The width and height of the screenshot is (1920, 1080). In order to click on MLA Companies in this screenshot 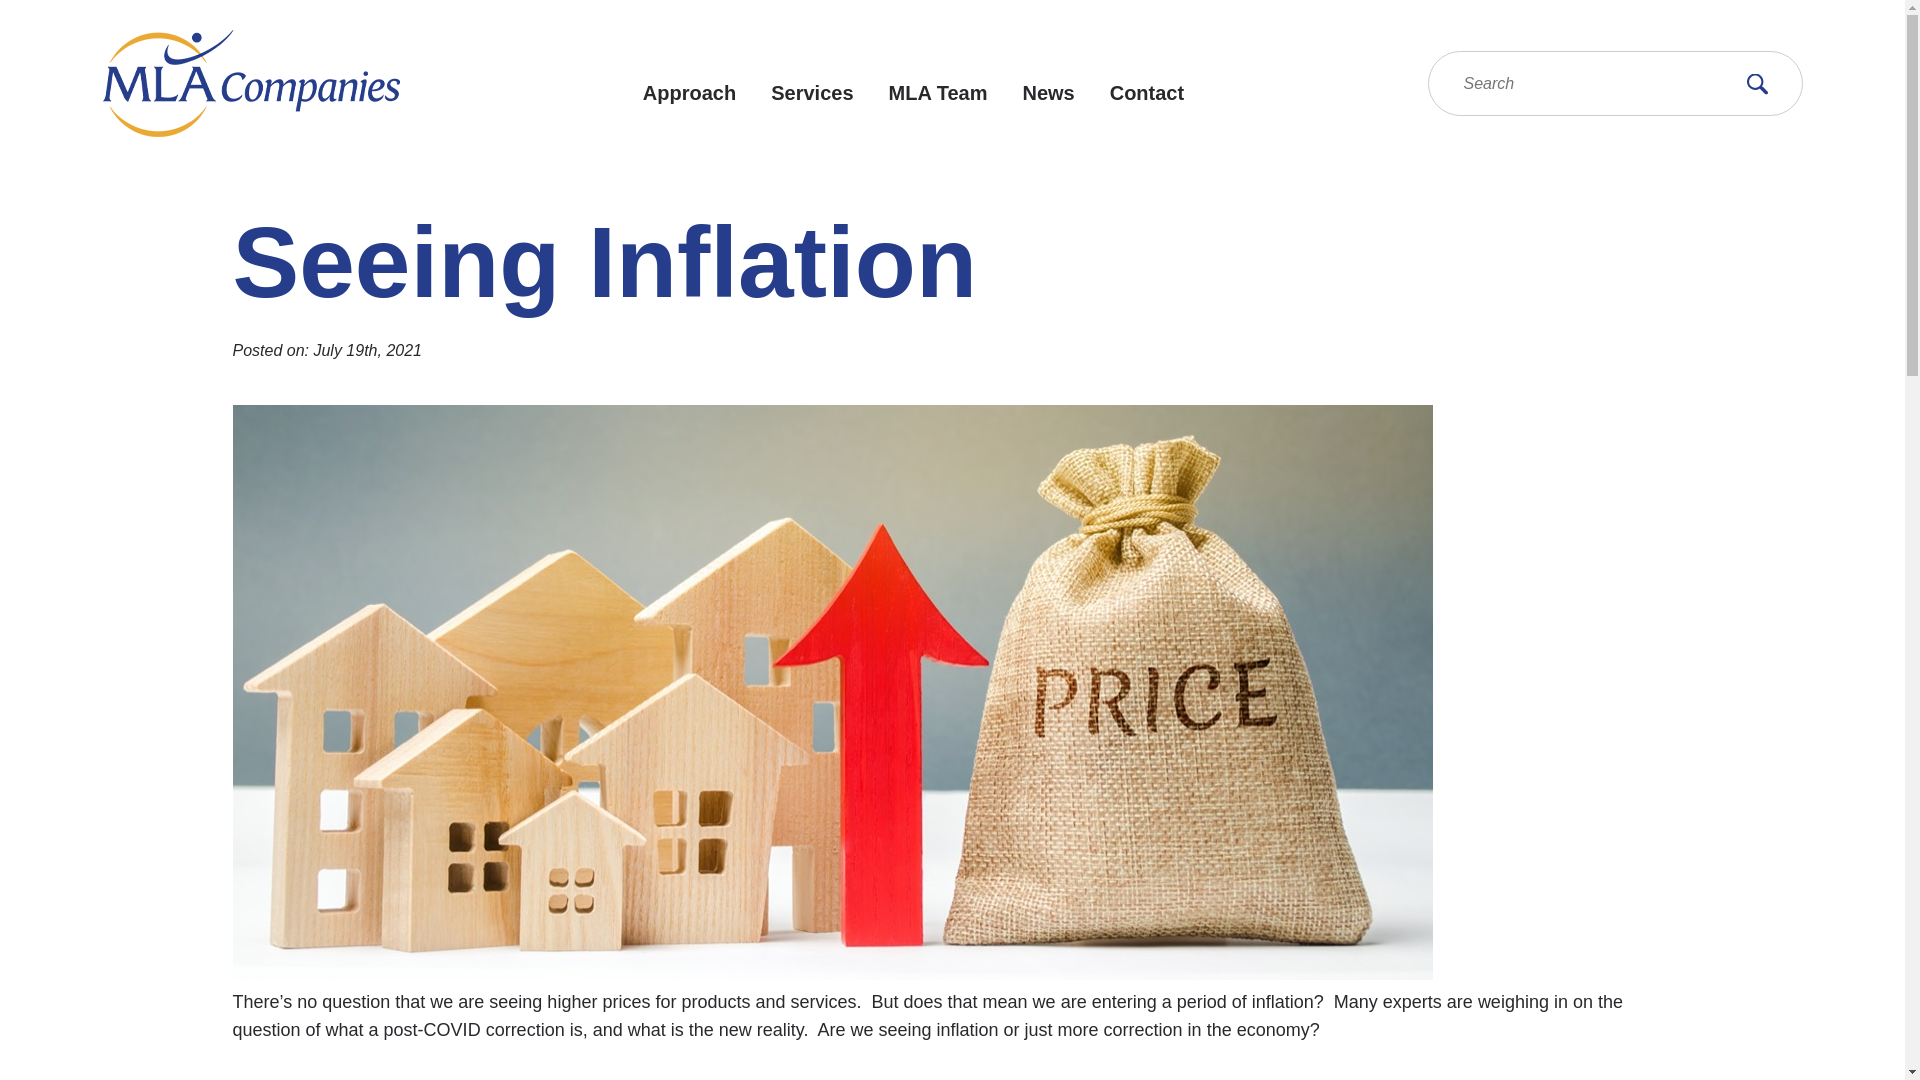, I will do `click(250, 84)`.